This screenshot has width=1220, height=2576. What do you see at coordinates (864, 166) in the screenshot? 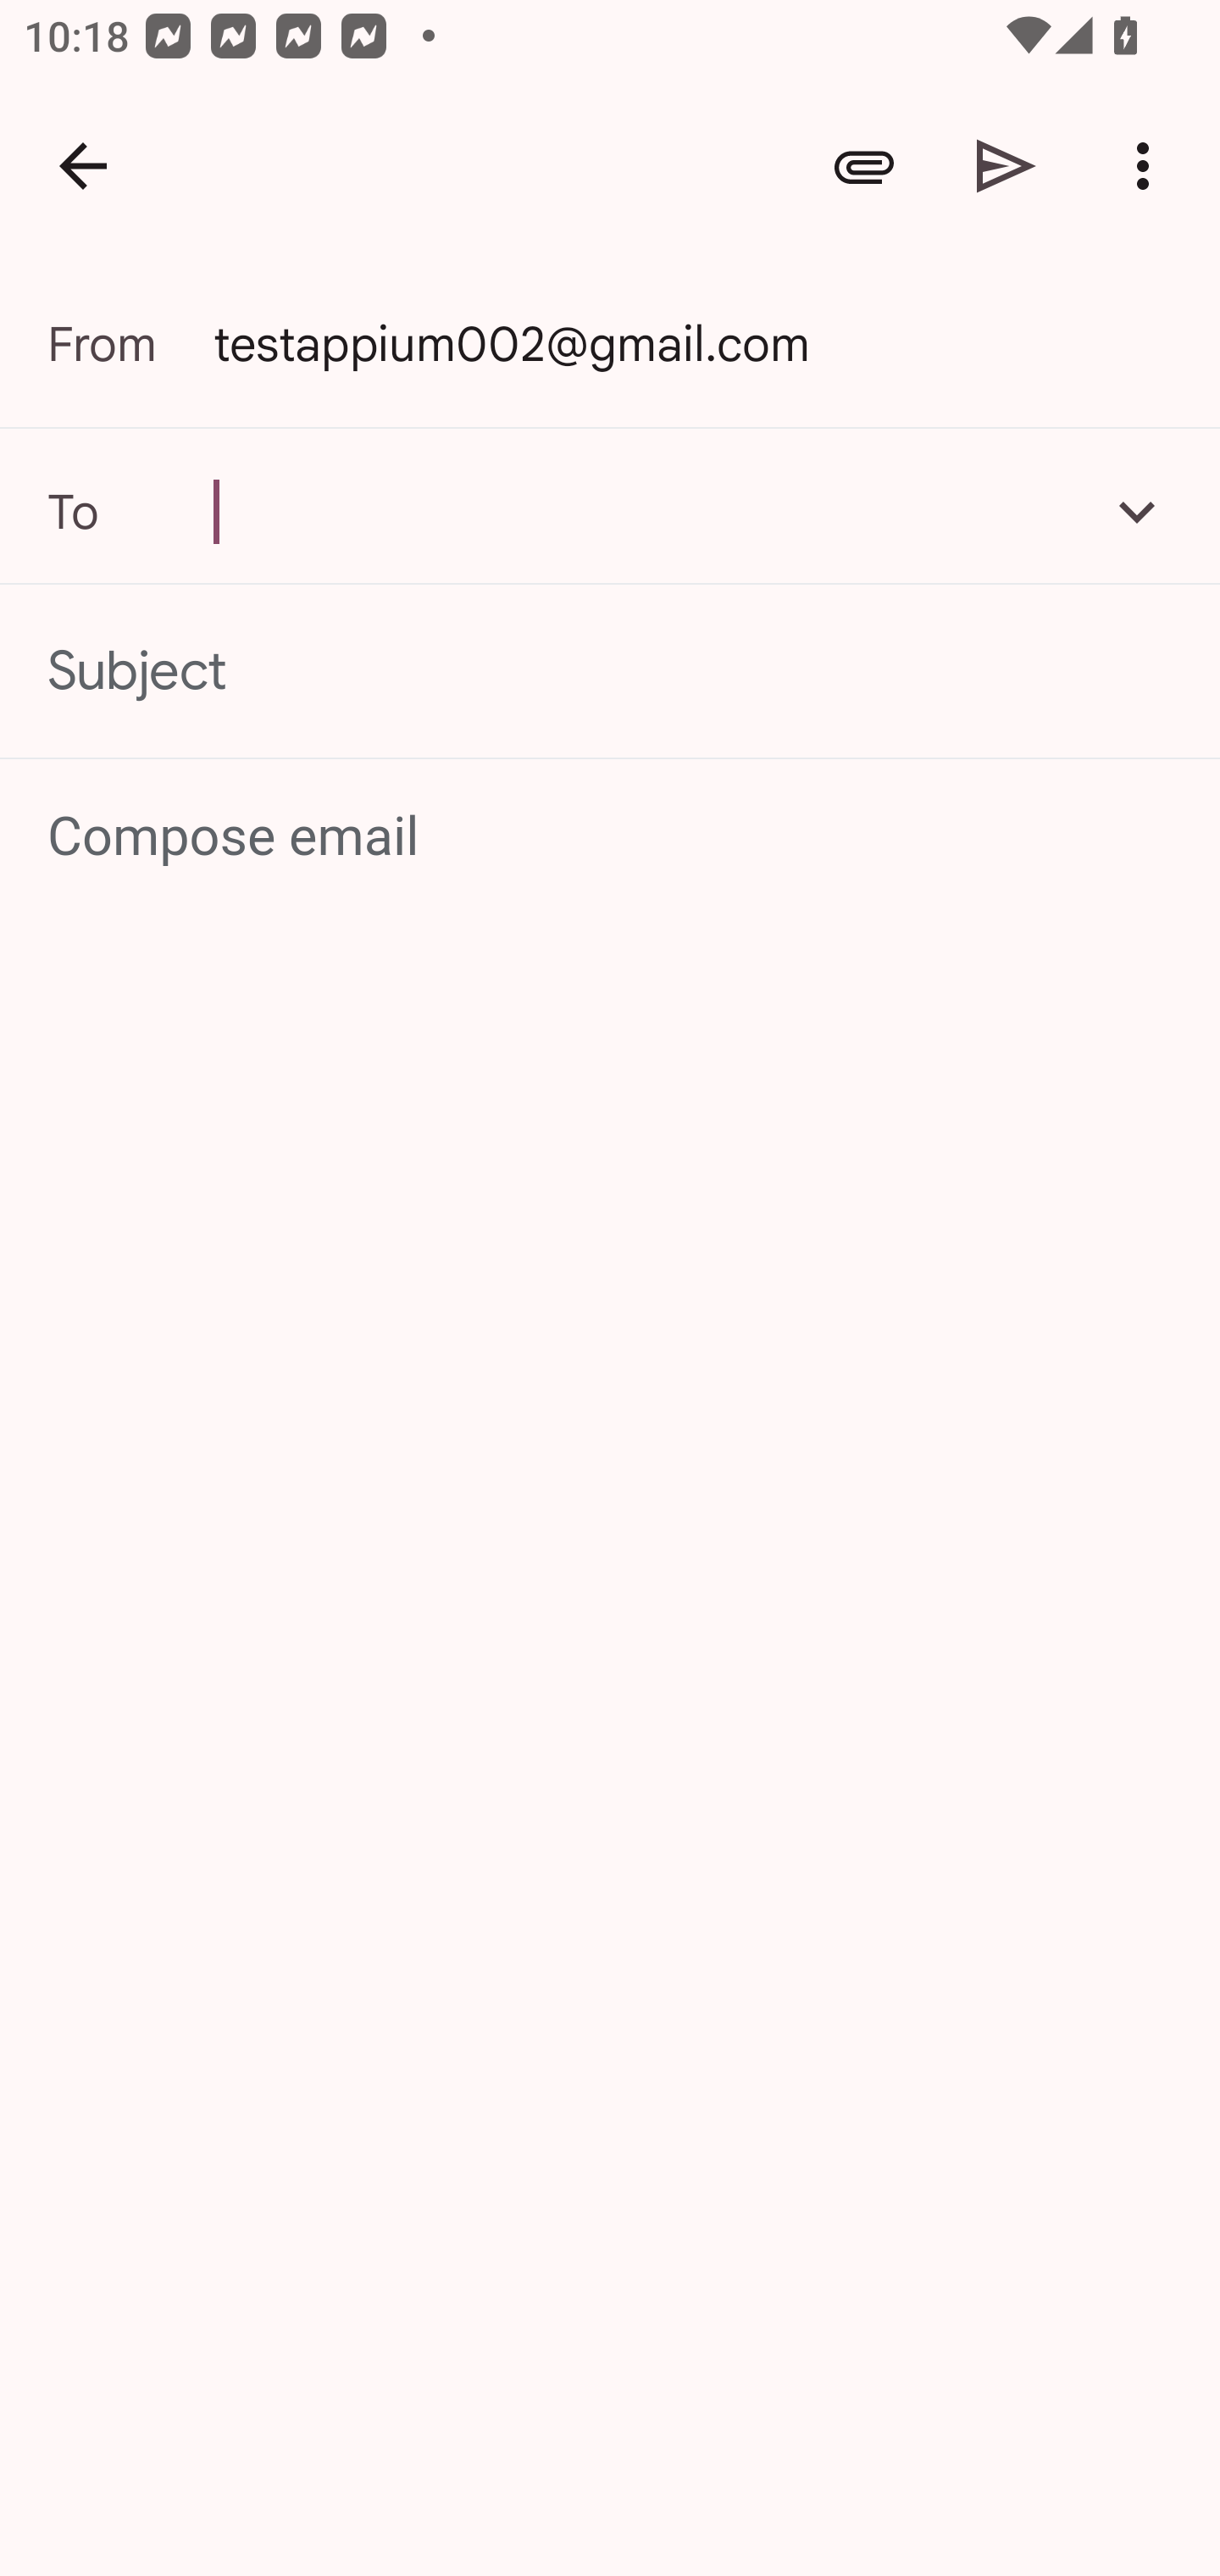
I see `Attach file` at bounding box center [864, 166].